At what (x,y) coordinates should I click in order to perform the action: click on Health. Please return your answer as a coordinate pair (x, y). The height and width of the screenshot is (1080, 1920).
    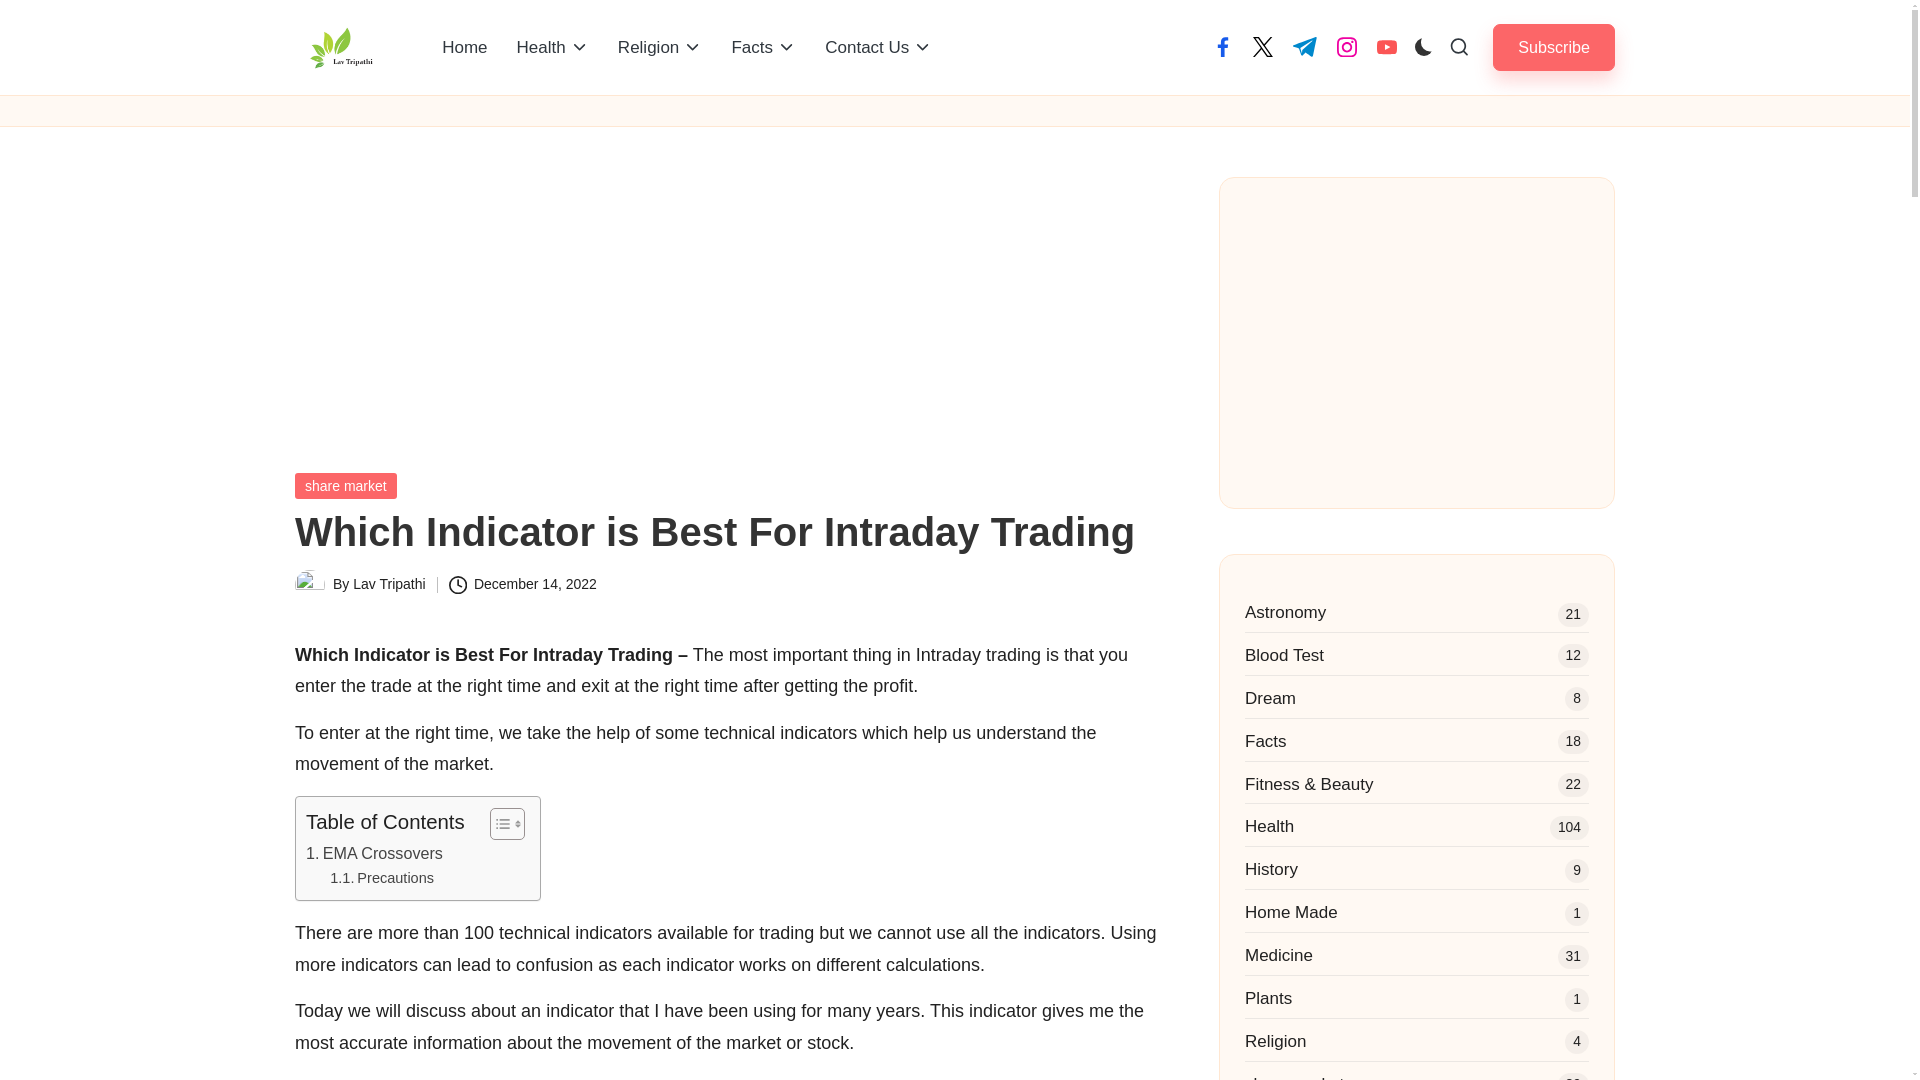
    Looking at the image, I should click on (552, 48).